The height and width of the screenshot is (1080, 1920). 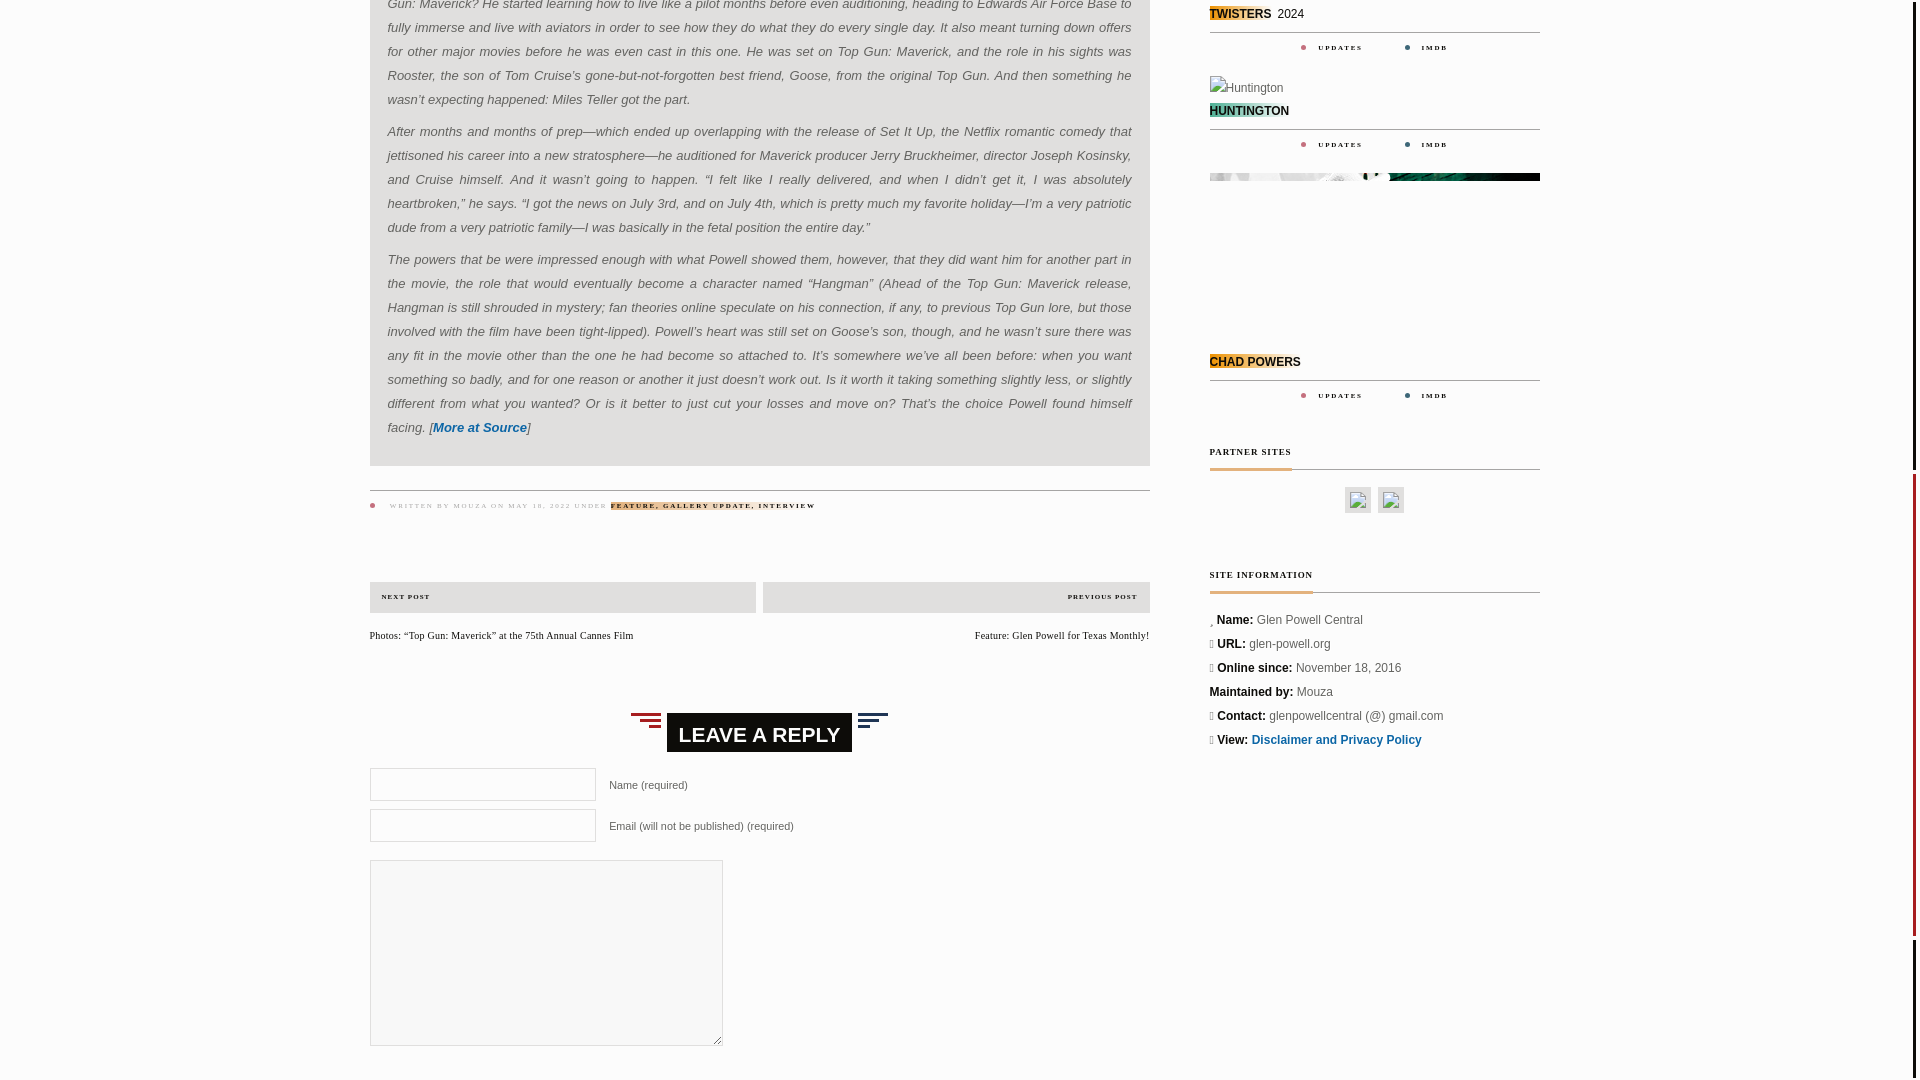 I want to click on Updates, so click(x=1339, y=396).